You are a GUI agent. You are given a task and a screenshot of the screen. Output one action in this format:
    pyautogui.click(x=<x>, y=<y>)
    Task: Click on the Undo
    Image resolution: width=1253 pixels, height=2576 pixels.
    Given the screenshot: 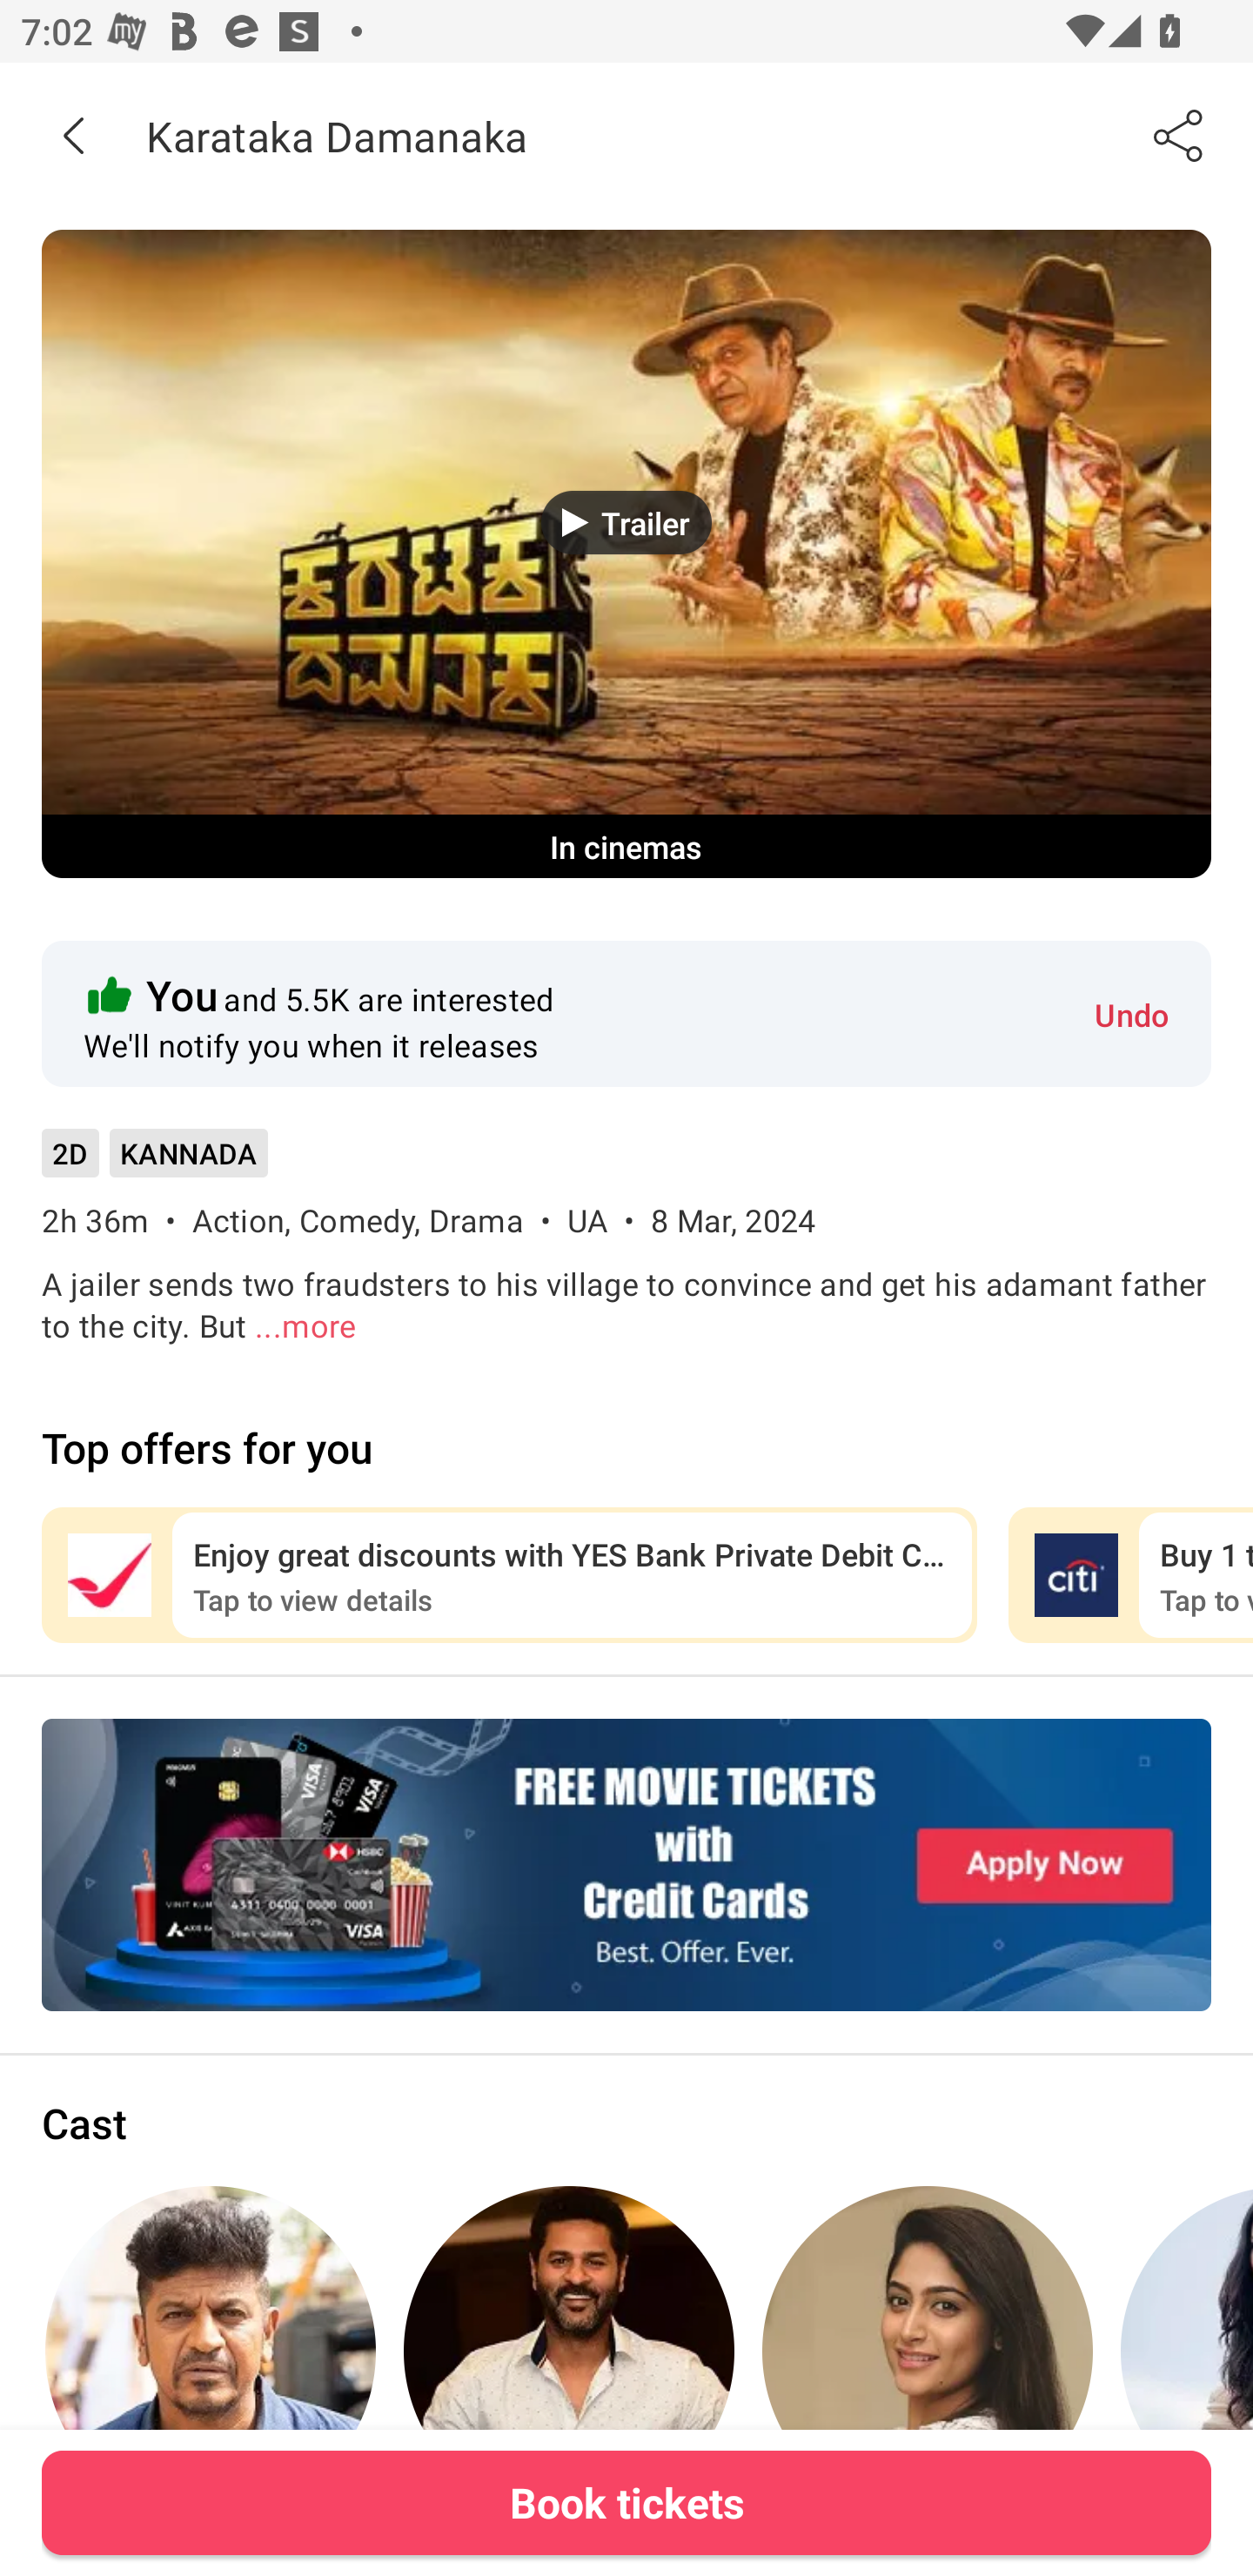 What is the action you would take?
    pyautogui.click(x=1131, y=1013)
    